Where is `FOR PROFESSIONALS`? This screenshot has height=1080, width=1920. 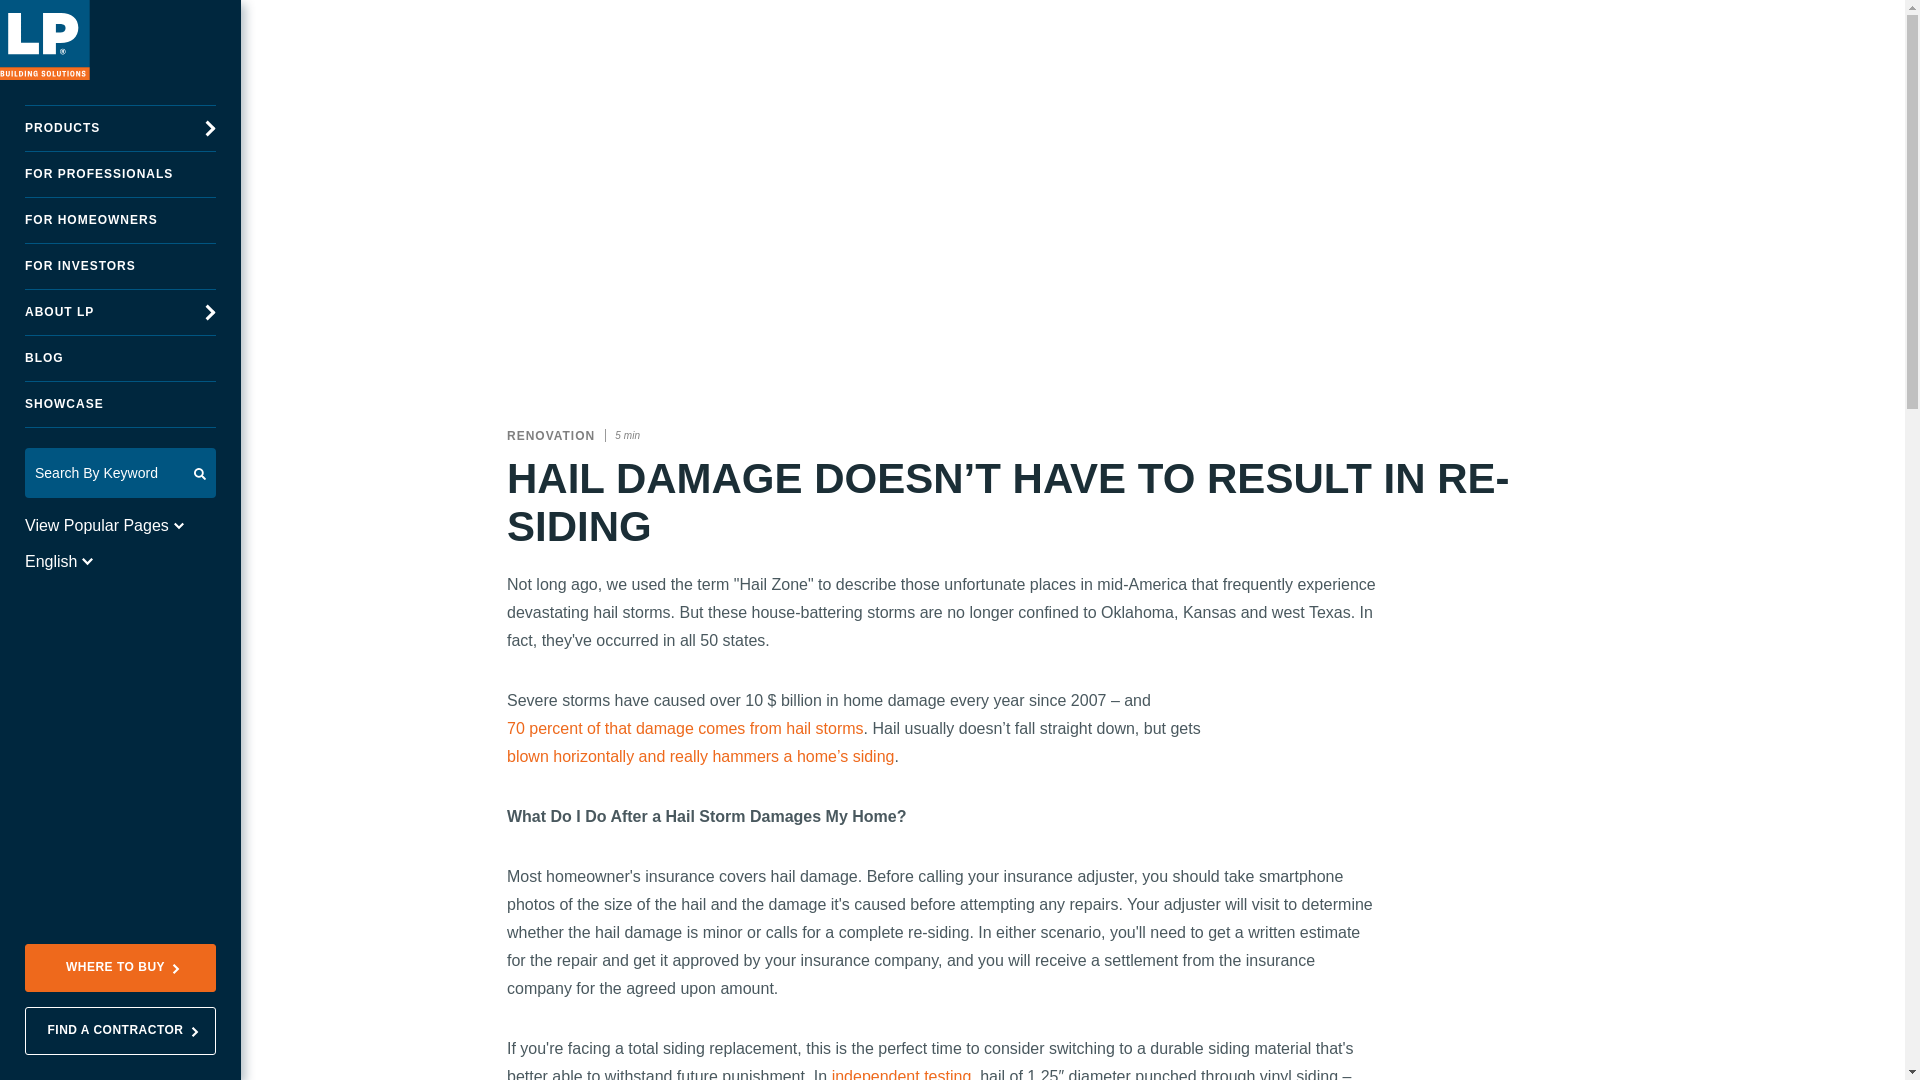
FOR PROFESSIONALS is located at coordinates (120, 174).